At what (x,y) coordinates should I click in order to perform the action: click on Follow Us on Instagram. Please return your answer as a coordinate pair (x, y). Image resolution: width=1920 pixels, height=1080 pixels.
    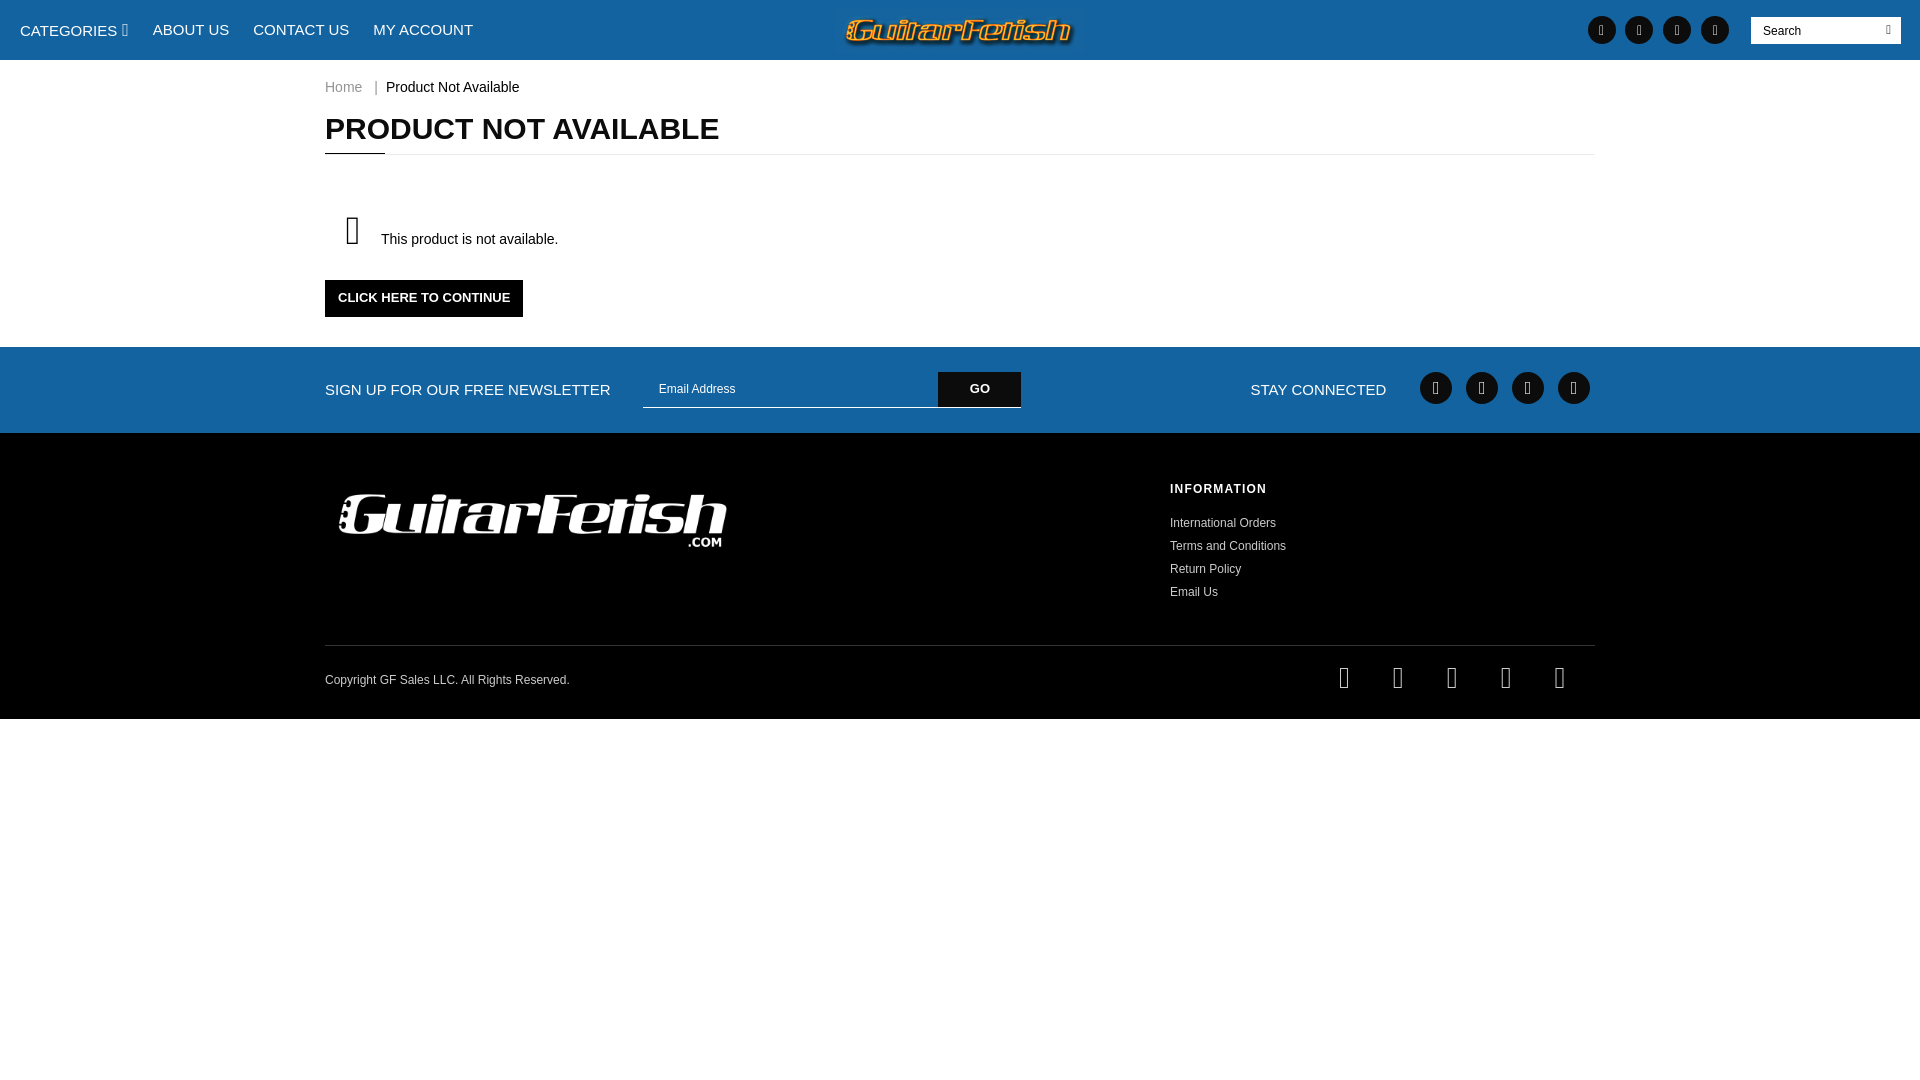
    Looking at the image, I should click on (1573, 387).